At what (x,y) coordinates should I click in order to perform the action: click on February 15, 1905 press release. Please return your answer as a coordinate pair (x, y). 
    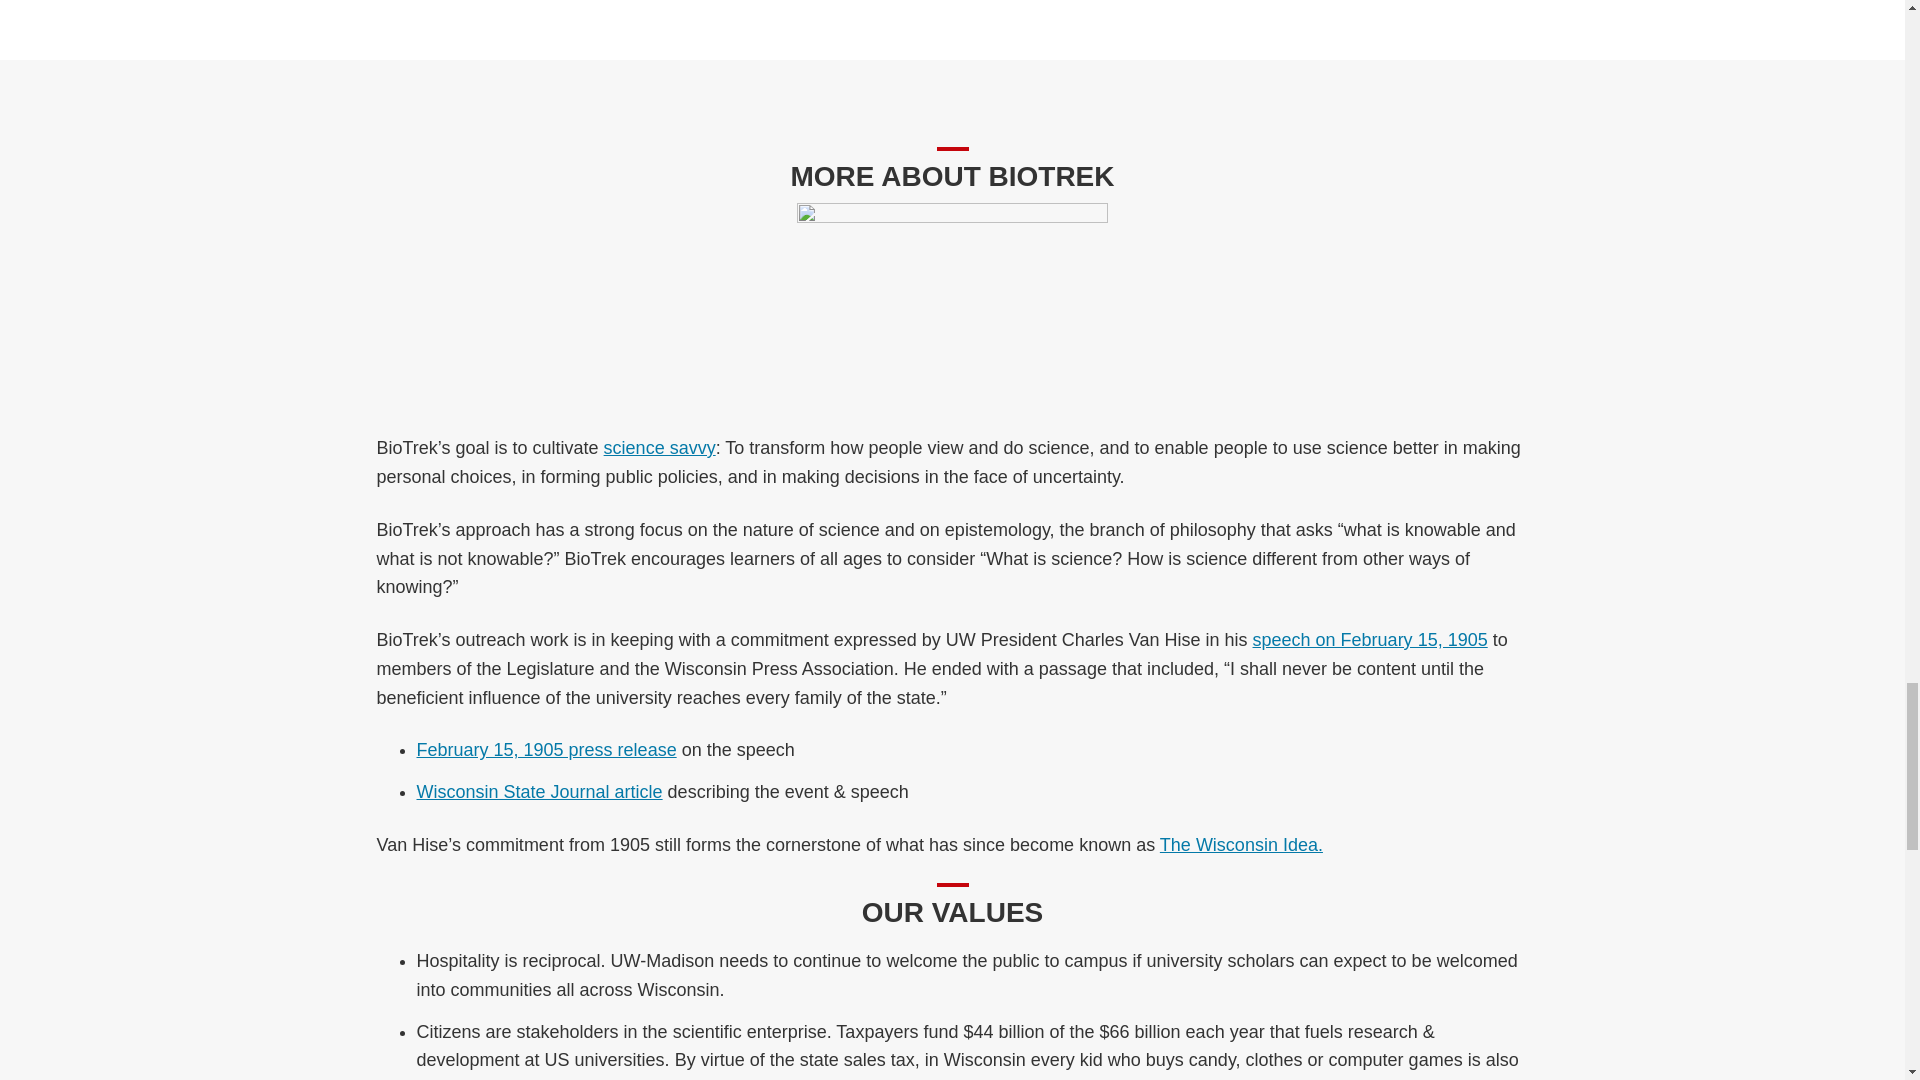
    Looking at the image, I should click on (546, 750).